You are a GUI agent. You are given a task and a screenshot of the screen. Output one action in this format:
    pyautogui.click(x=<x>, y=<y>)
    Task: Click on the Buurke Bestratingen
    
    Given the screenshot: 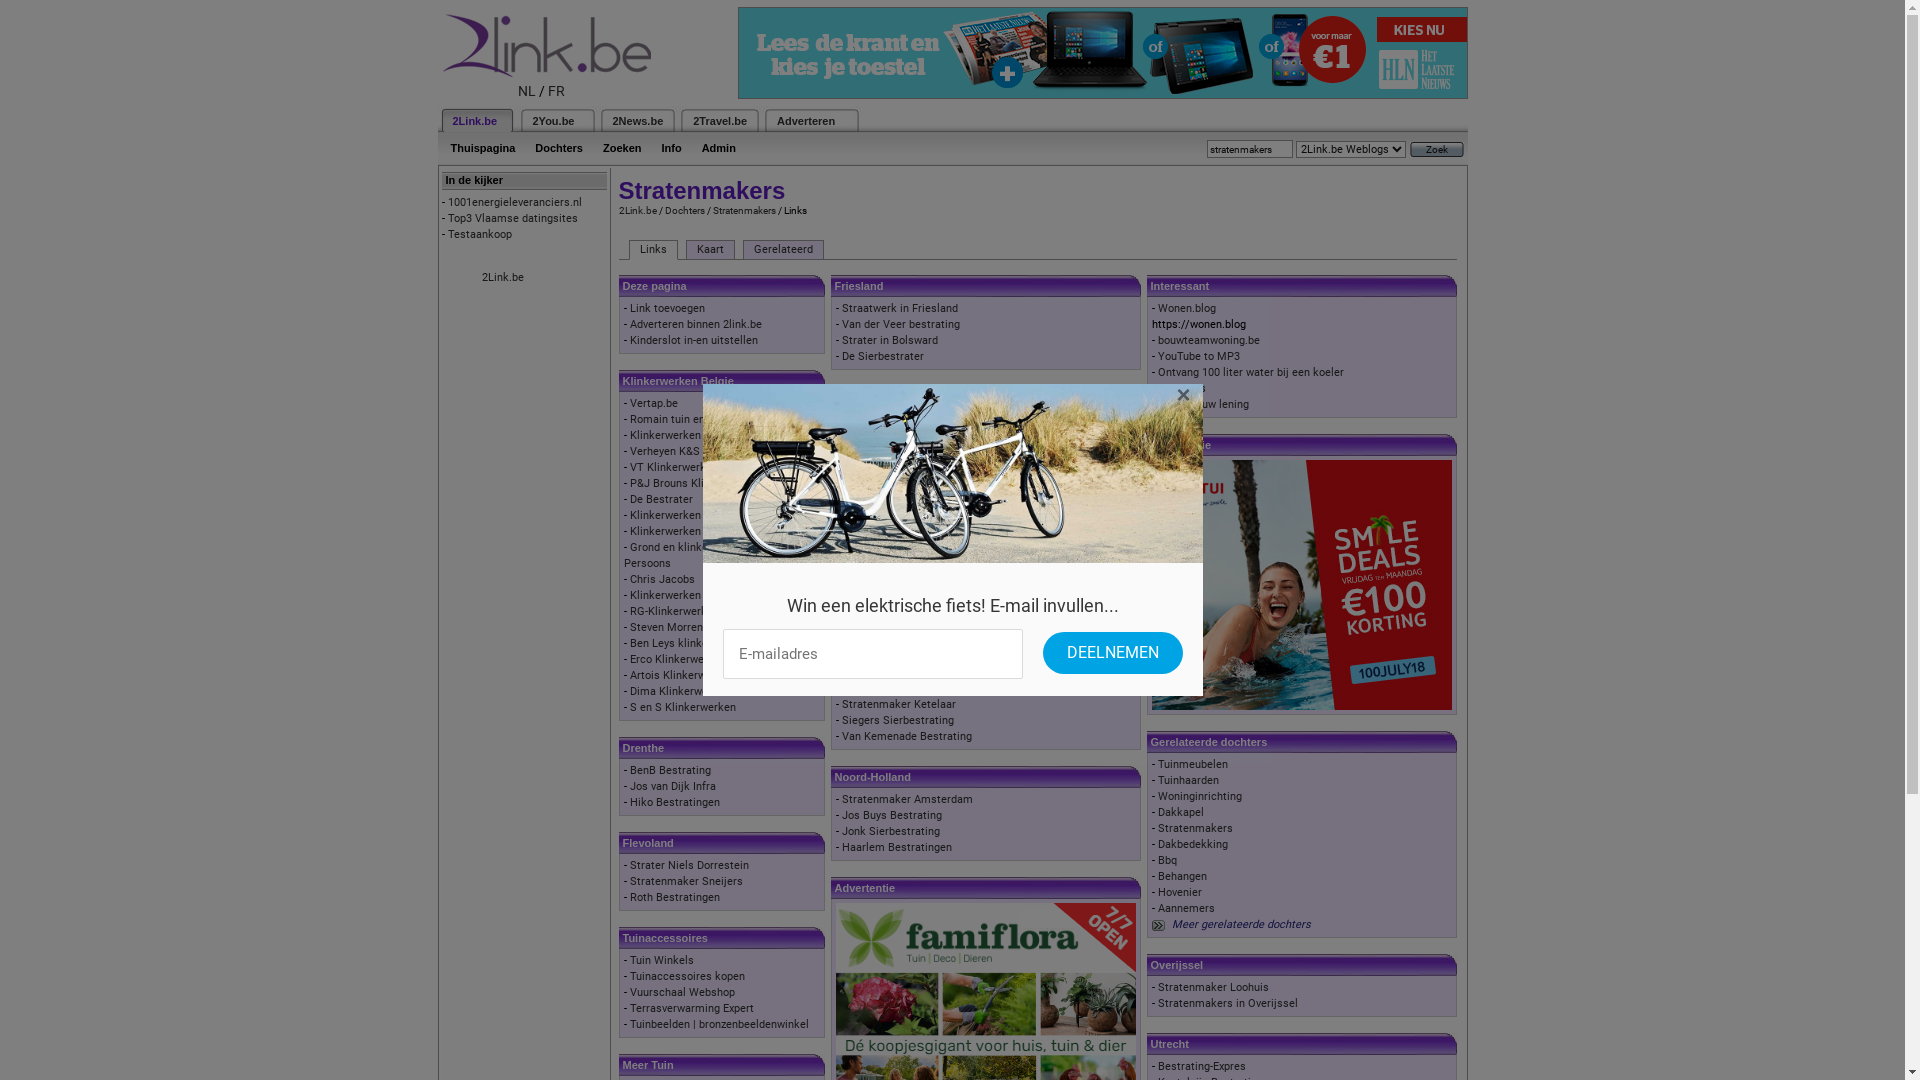 What is the action you would take?
    pyautogui.click(x=893, y=530)
    